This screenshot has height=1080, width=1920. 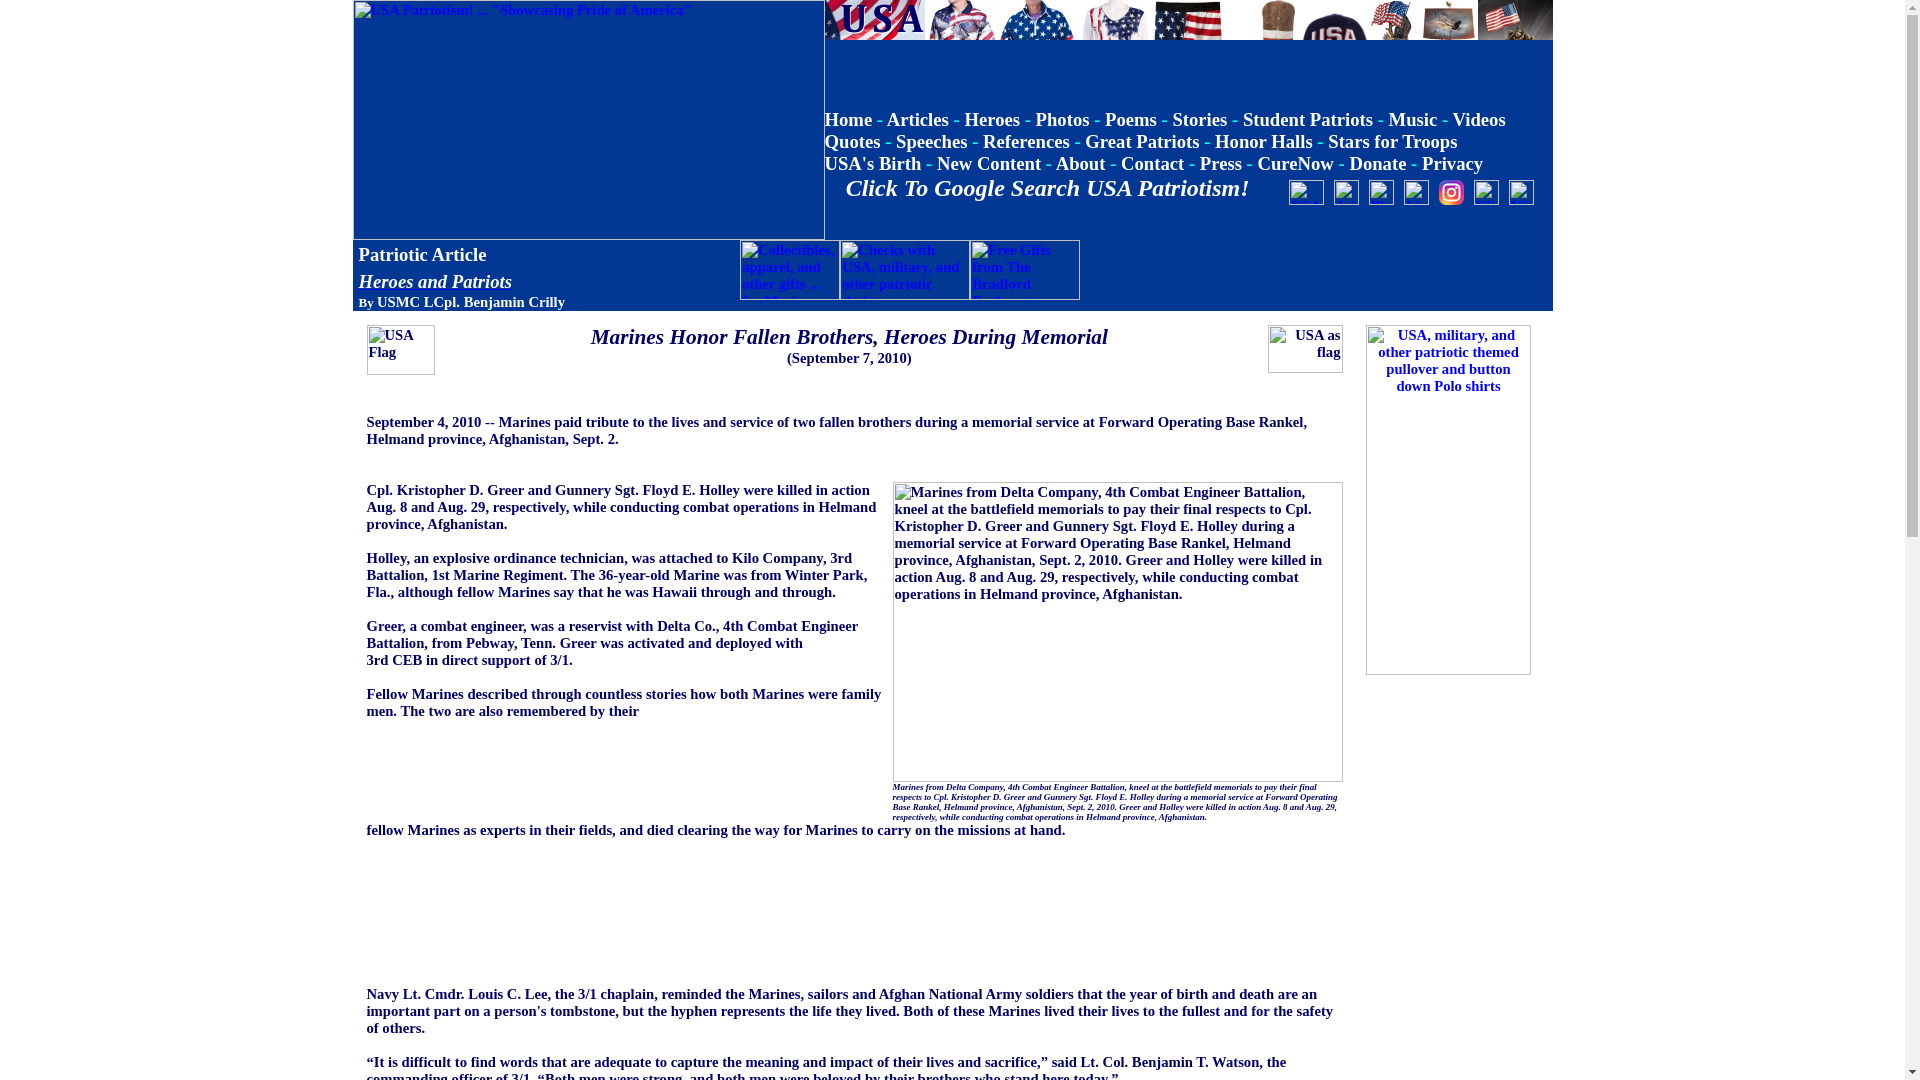 I want to click on Stories, so click(x=1198, y=119).